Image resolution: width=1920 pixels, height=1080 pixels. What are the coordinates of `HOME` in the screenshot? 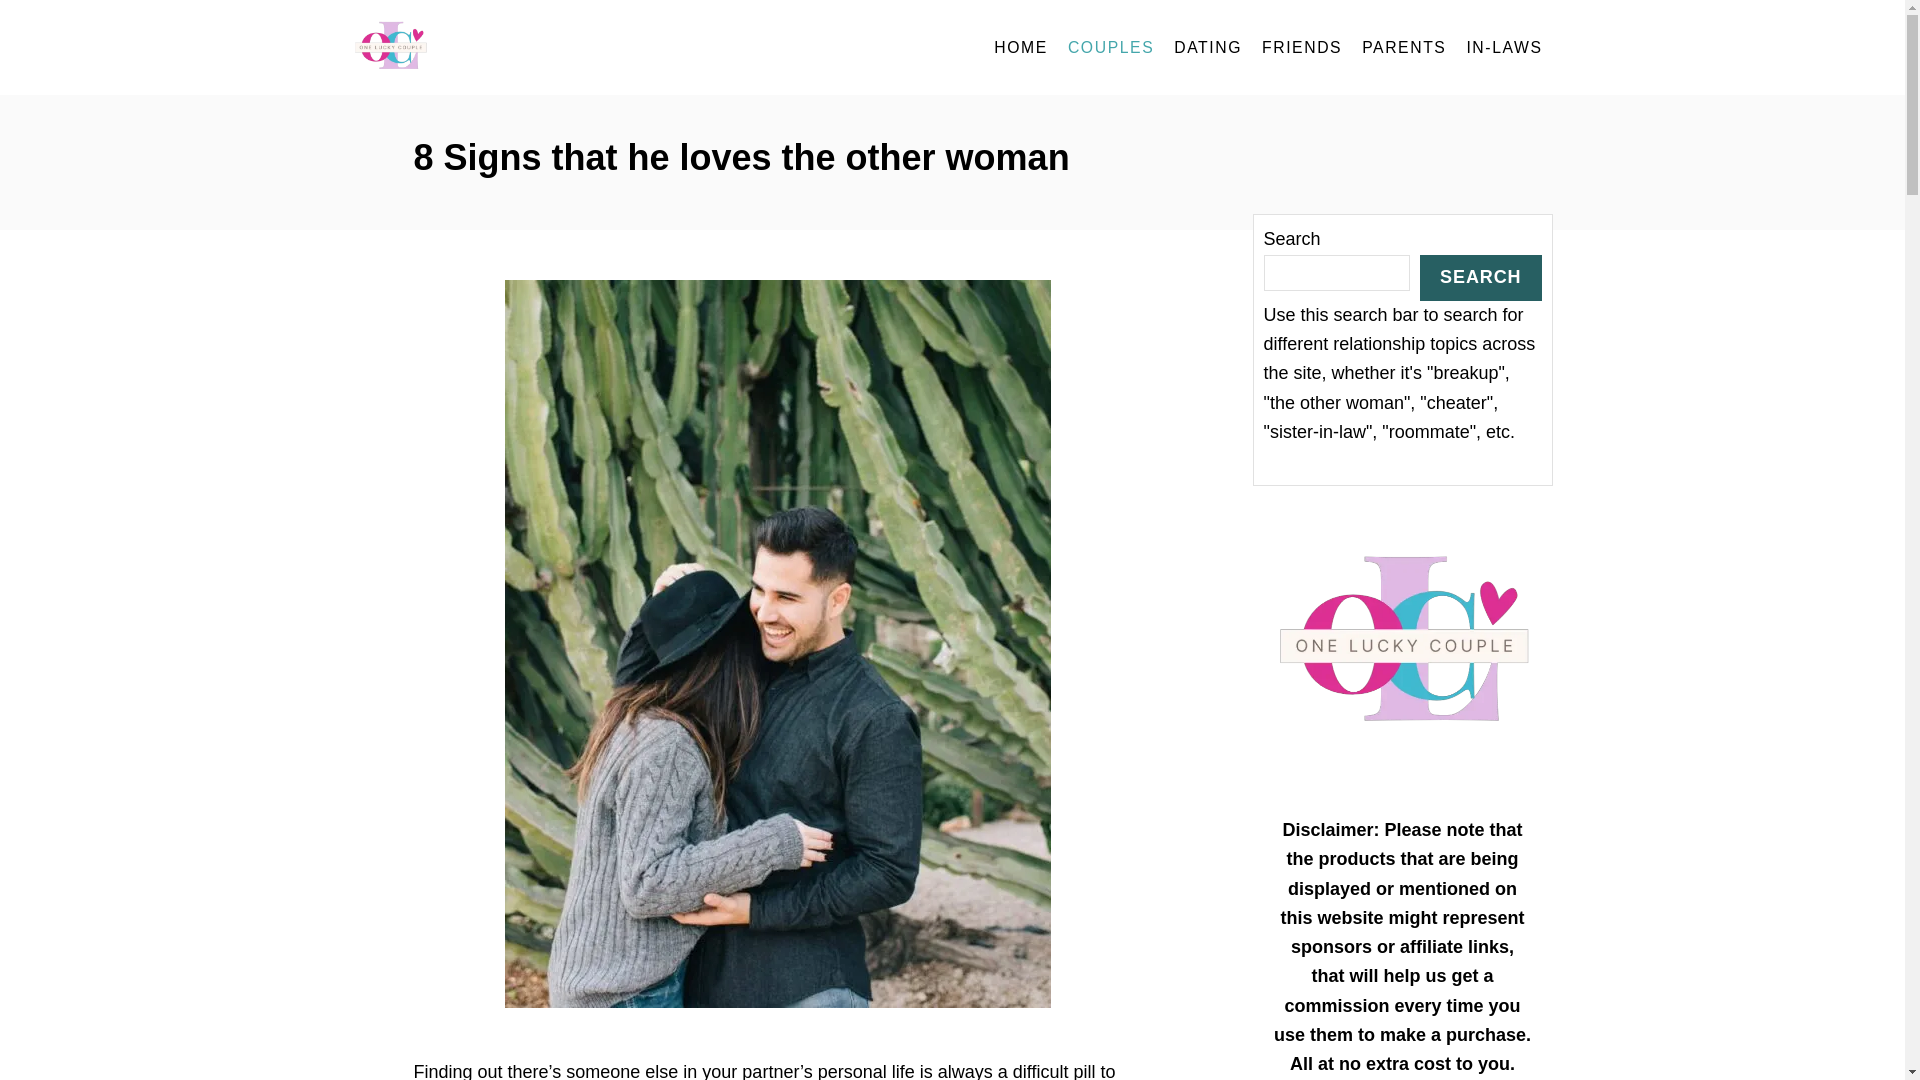 It's located at (1020, 48).